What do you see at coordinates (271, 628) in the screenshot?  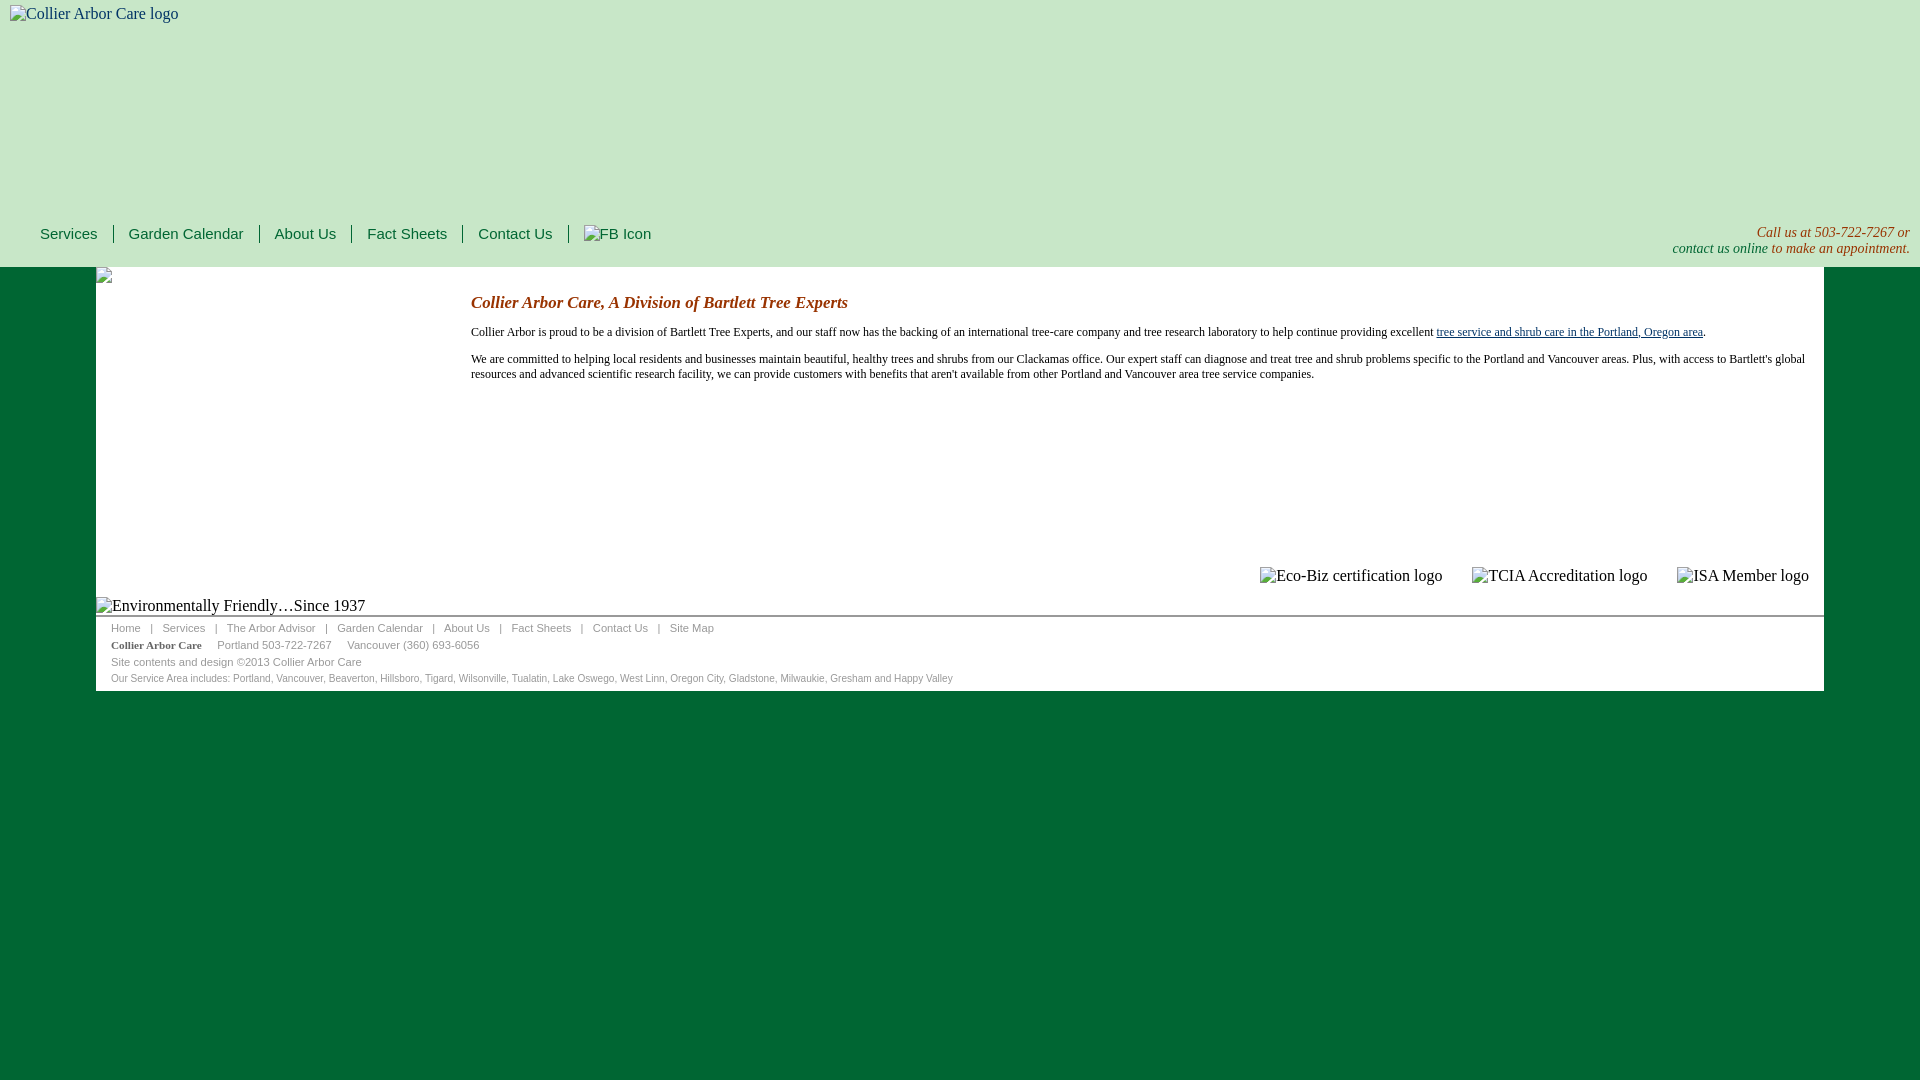 I see `The Arbor Advisor` at bounding box center [271, 628].